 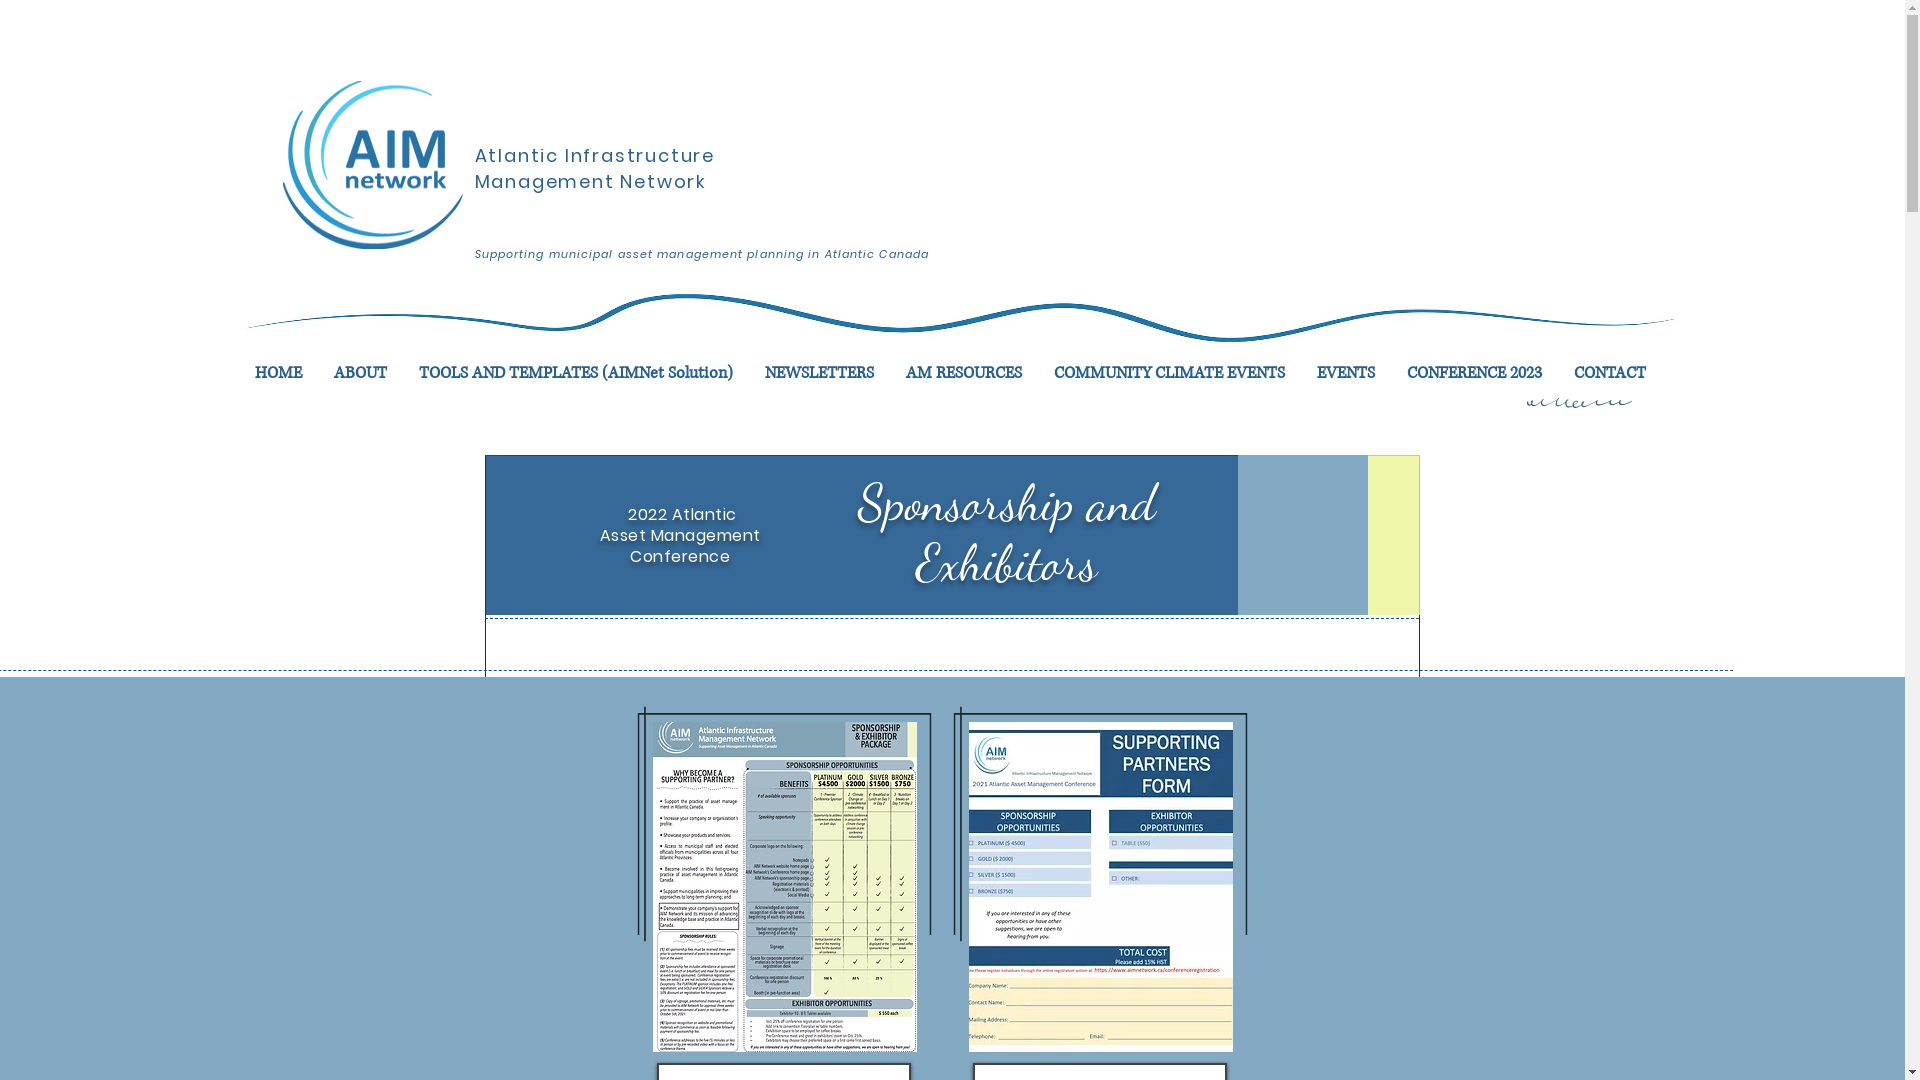 I want to click on CONTACT, so click(x=1610, y=373).